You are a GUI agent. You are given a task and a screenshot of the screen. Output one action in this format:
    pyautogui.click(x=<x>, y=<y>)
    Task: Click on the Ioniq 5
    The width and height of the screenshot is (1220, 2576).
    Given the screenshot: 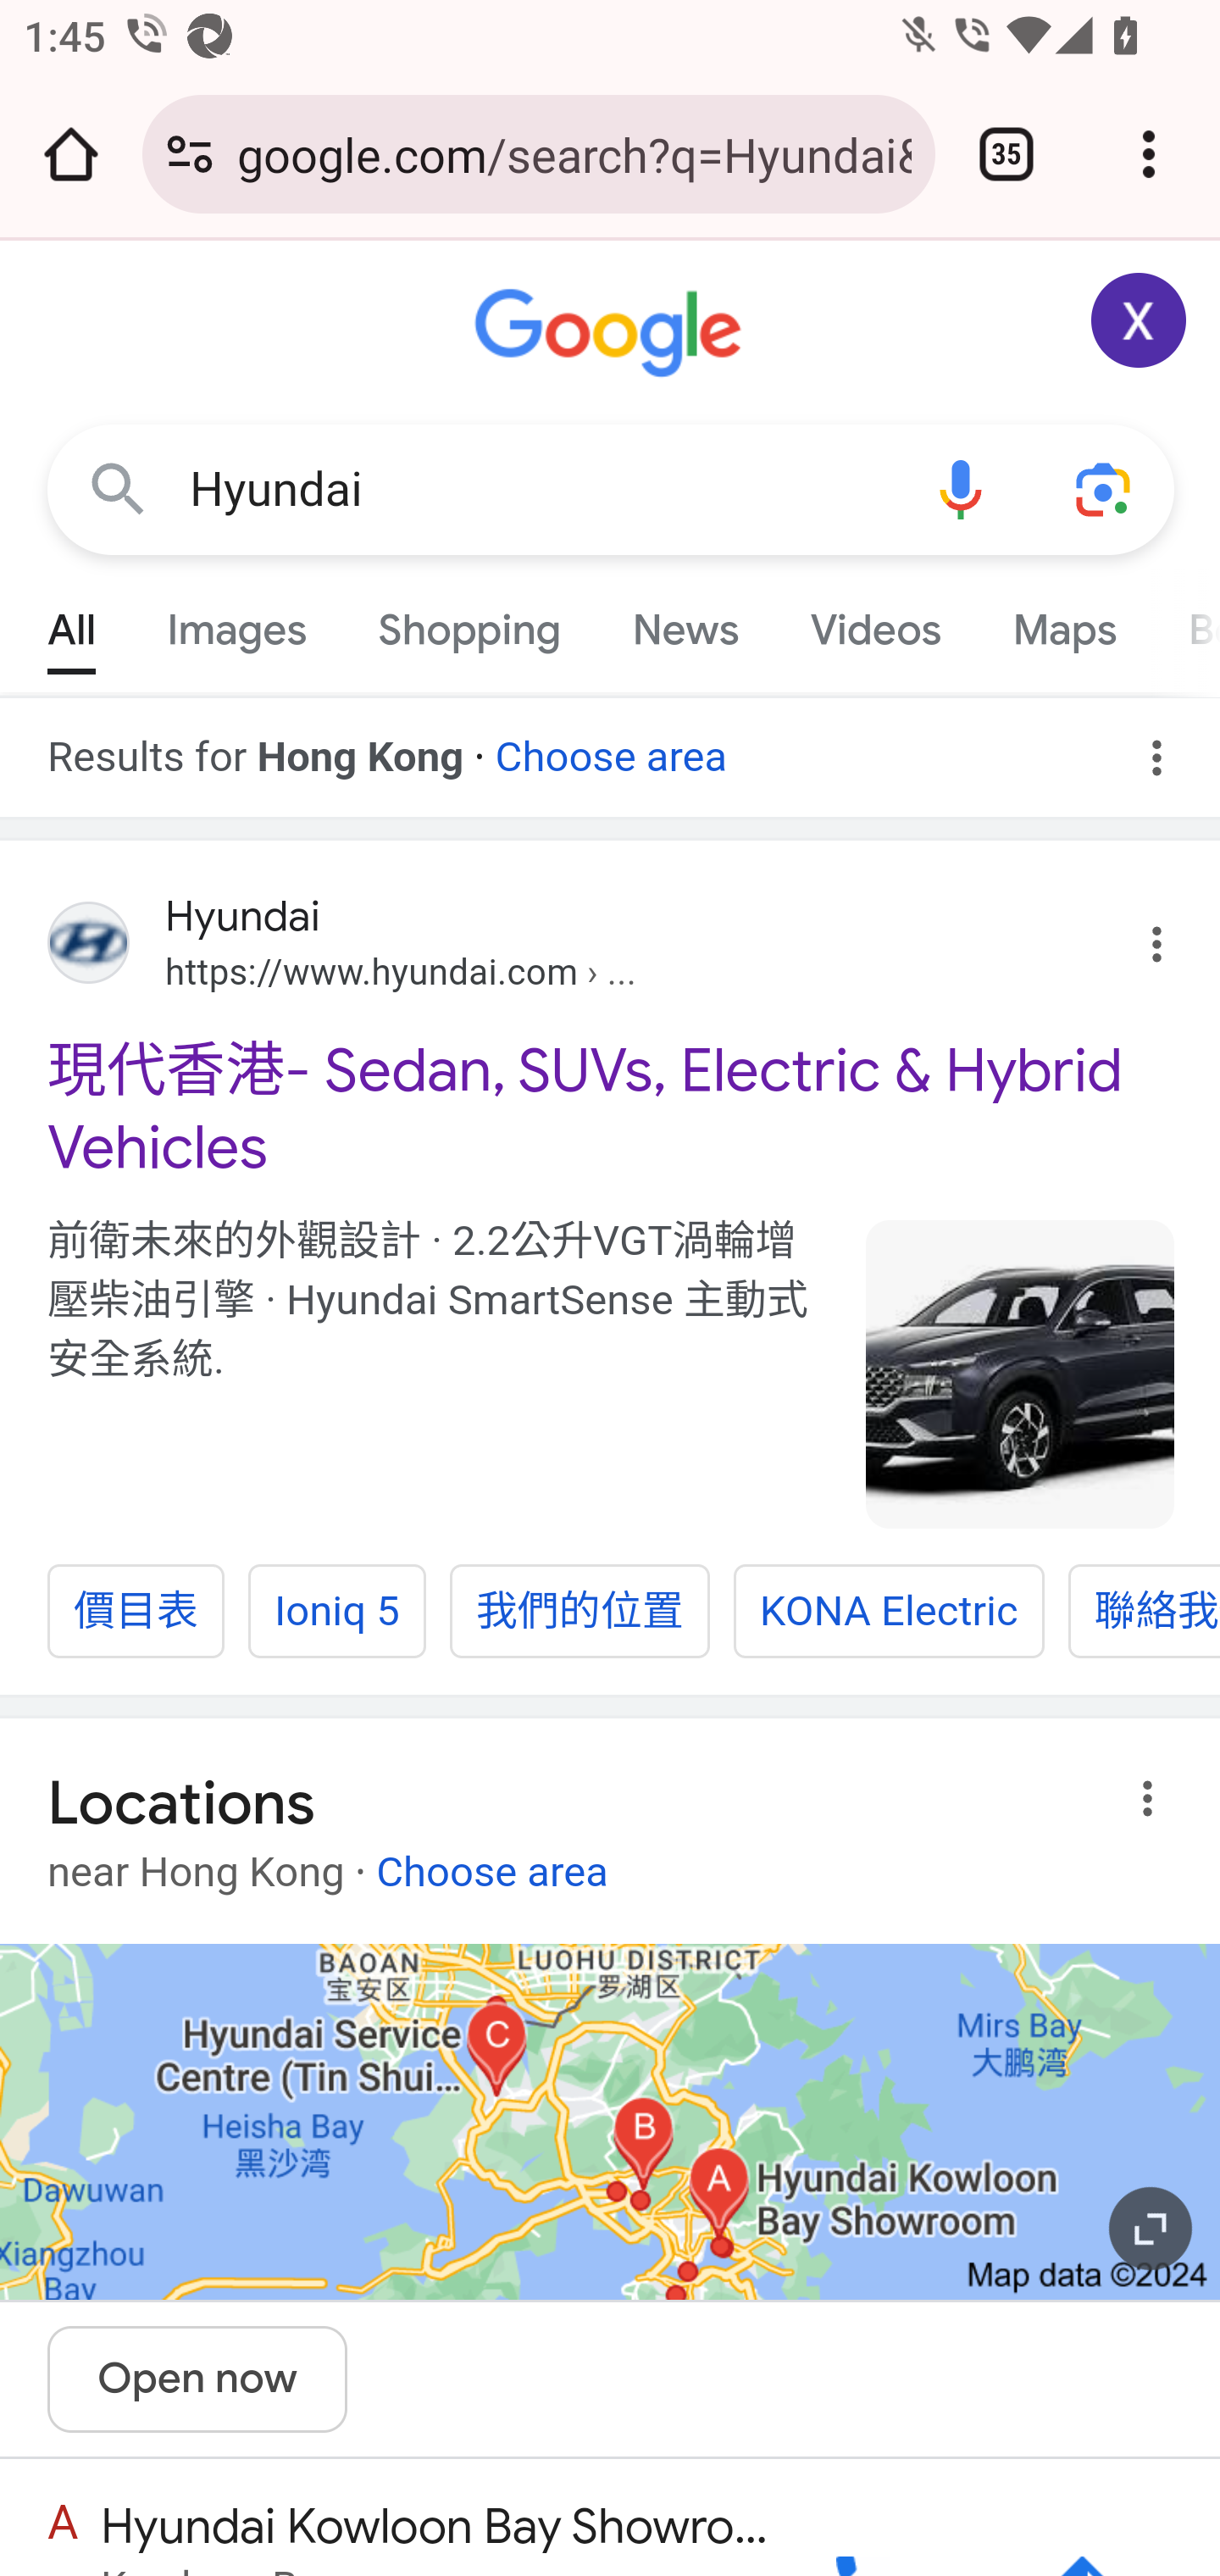 What is the action you would take?
    pyautogui.click(x=335, y=1612)
    